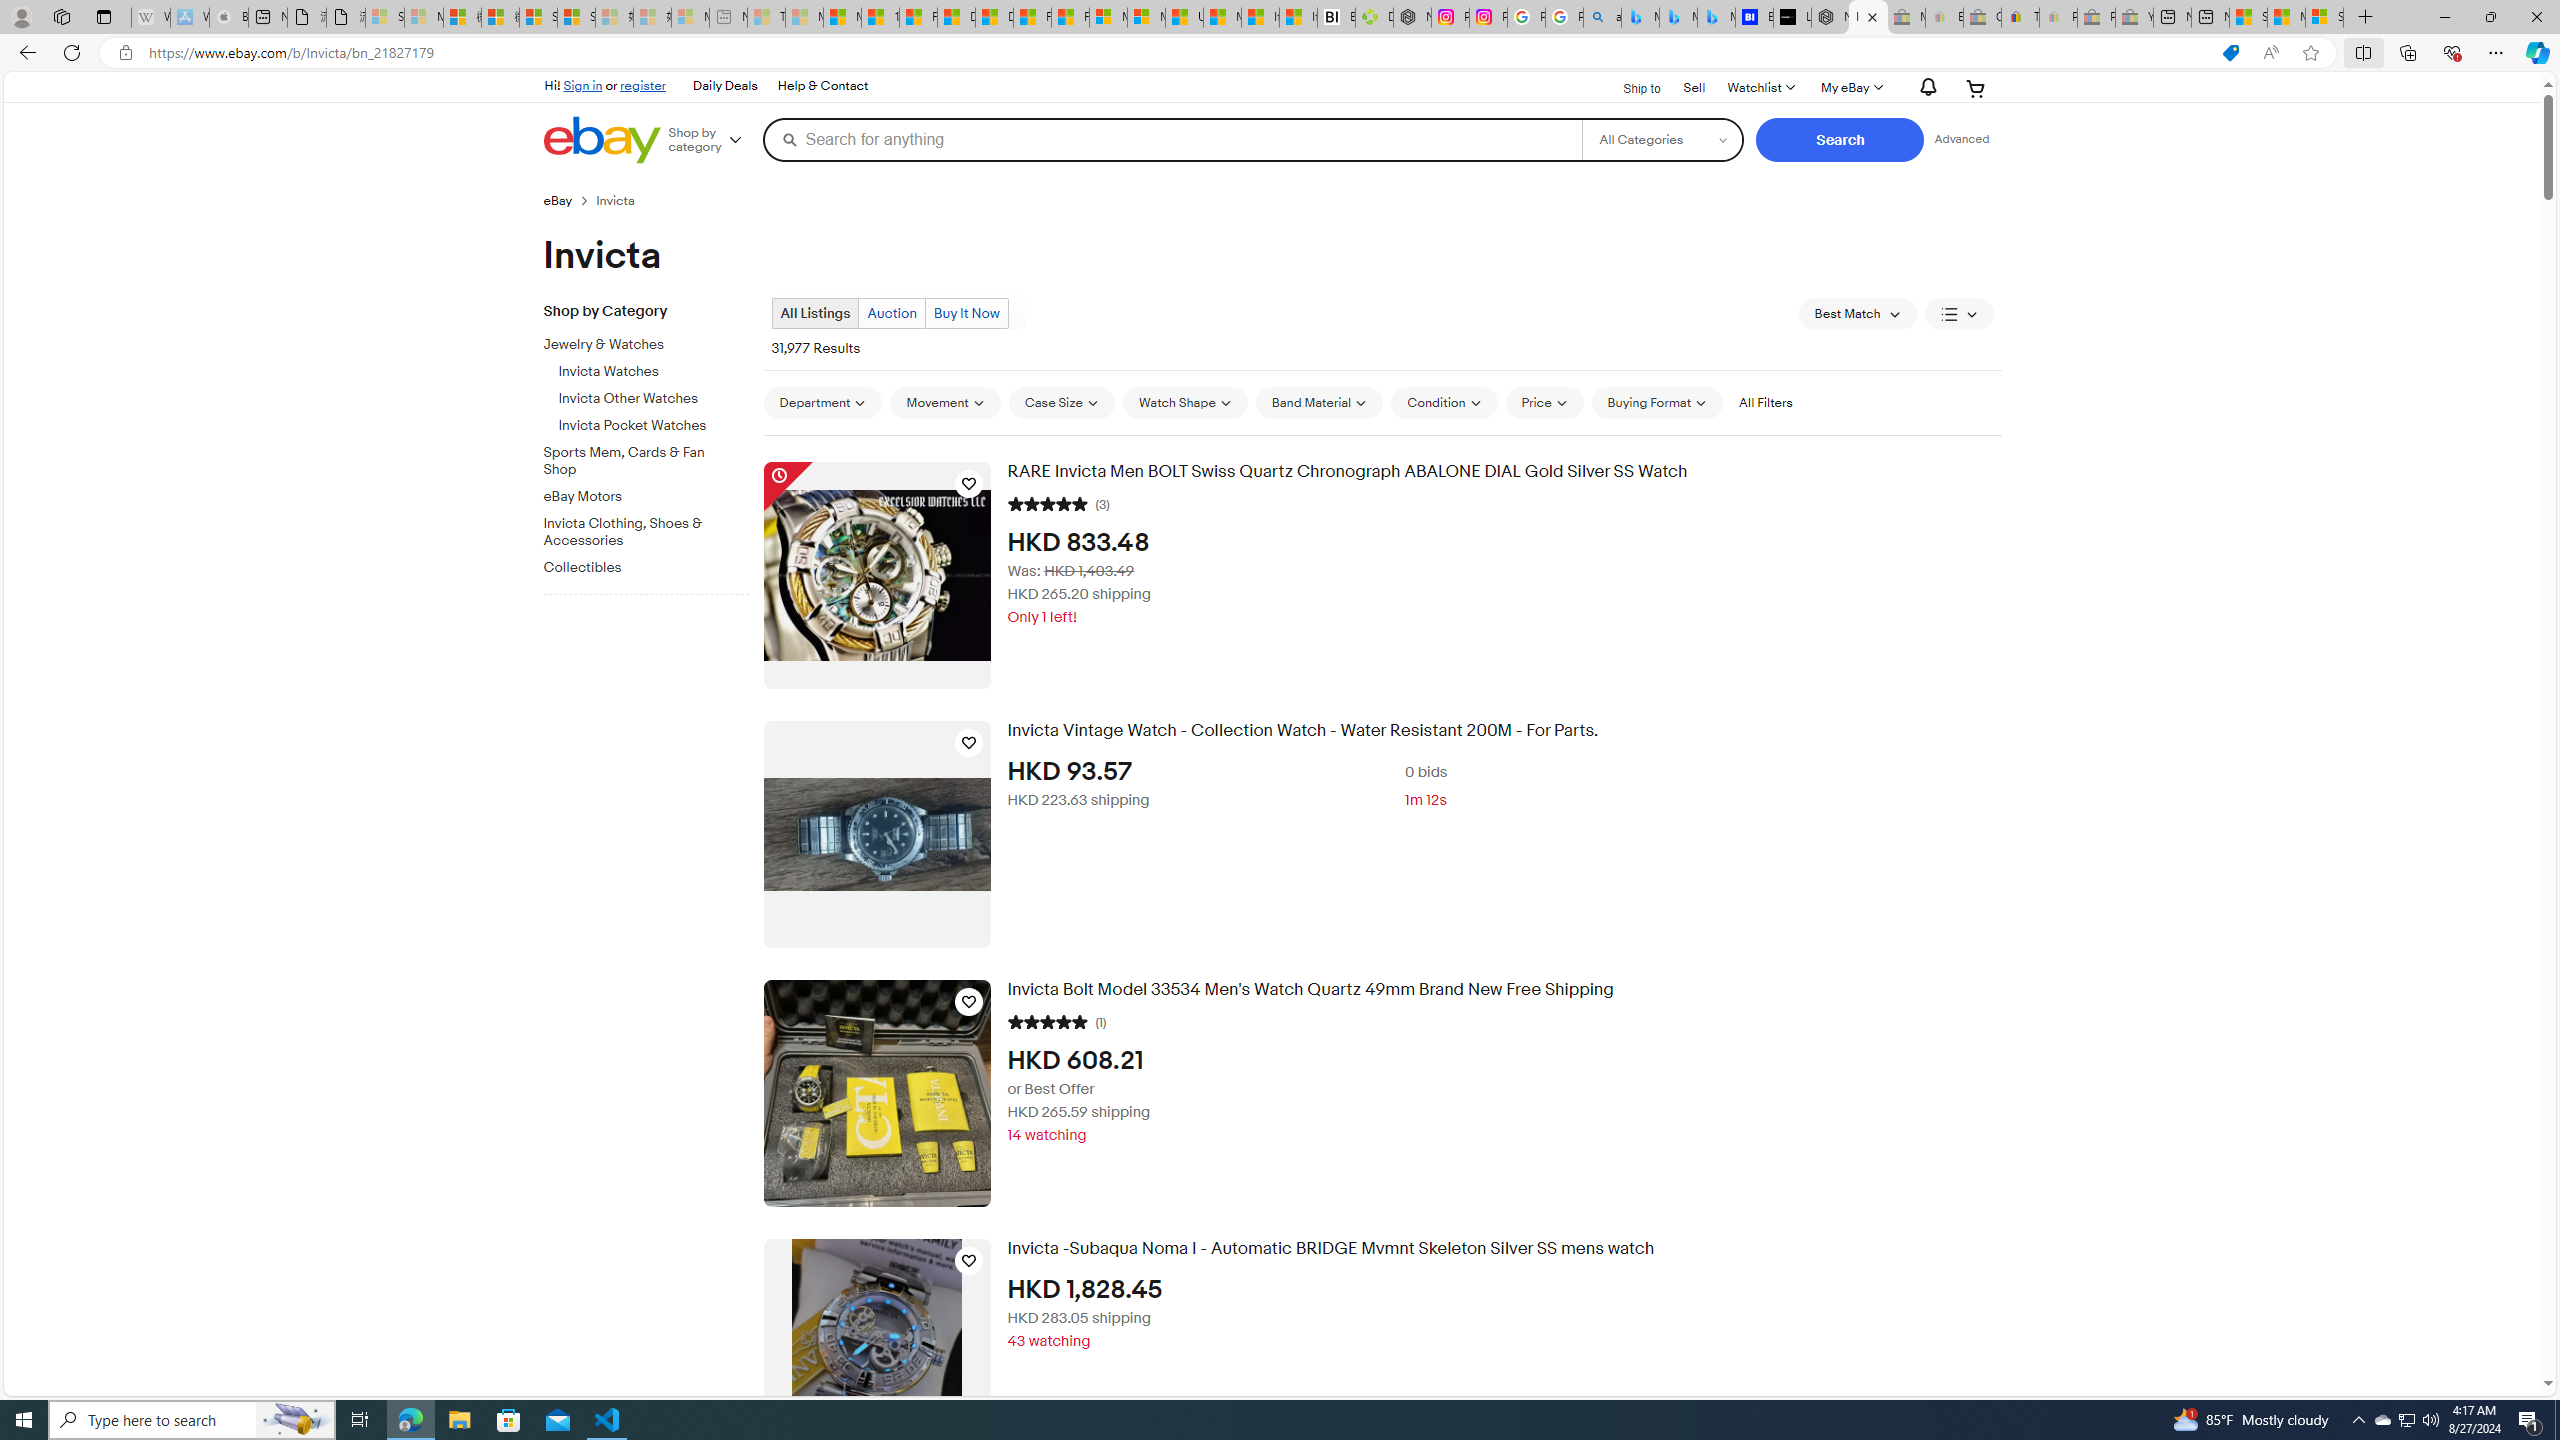 This screenshot has width=2560, height=1440. Describe the element at coordinates (229, 17) in the screenshot. I see `Buy iPad - Apple - Sleeping` at that location.